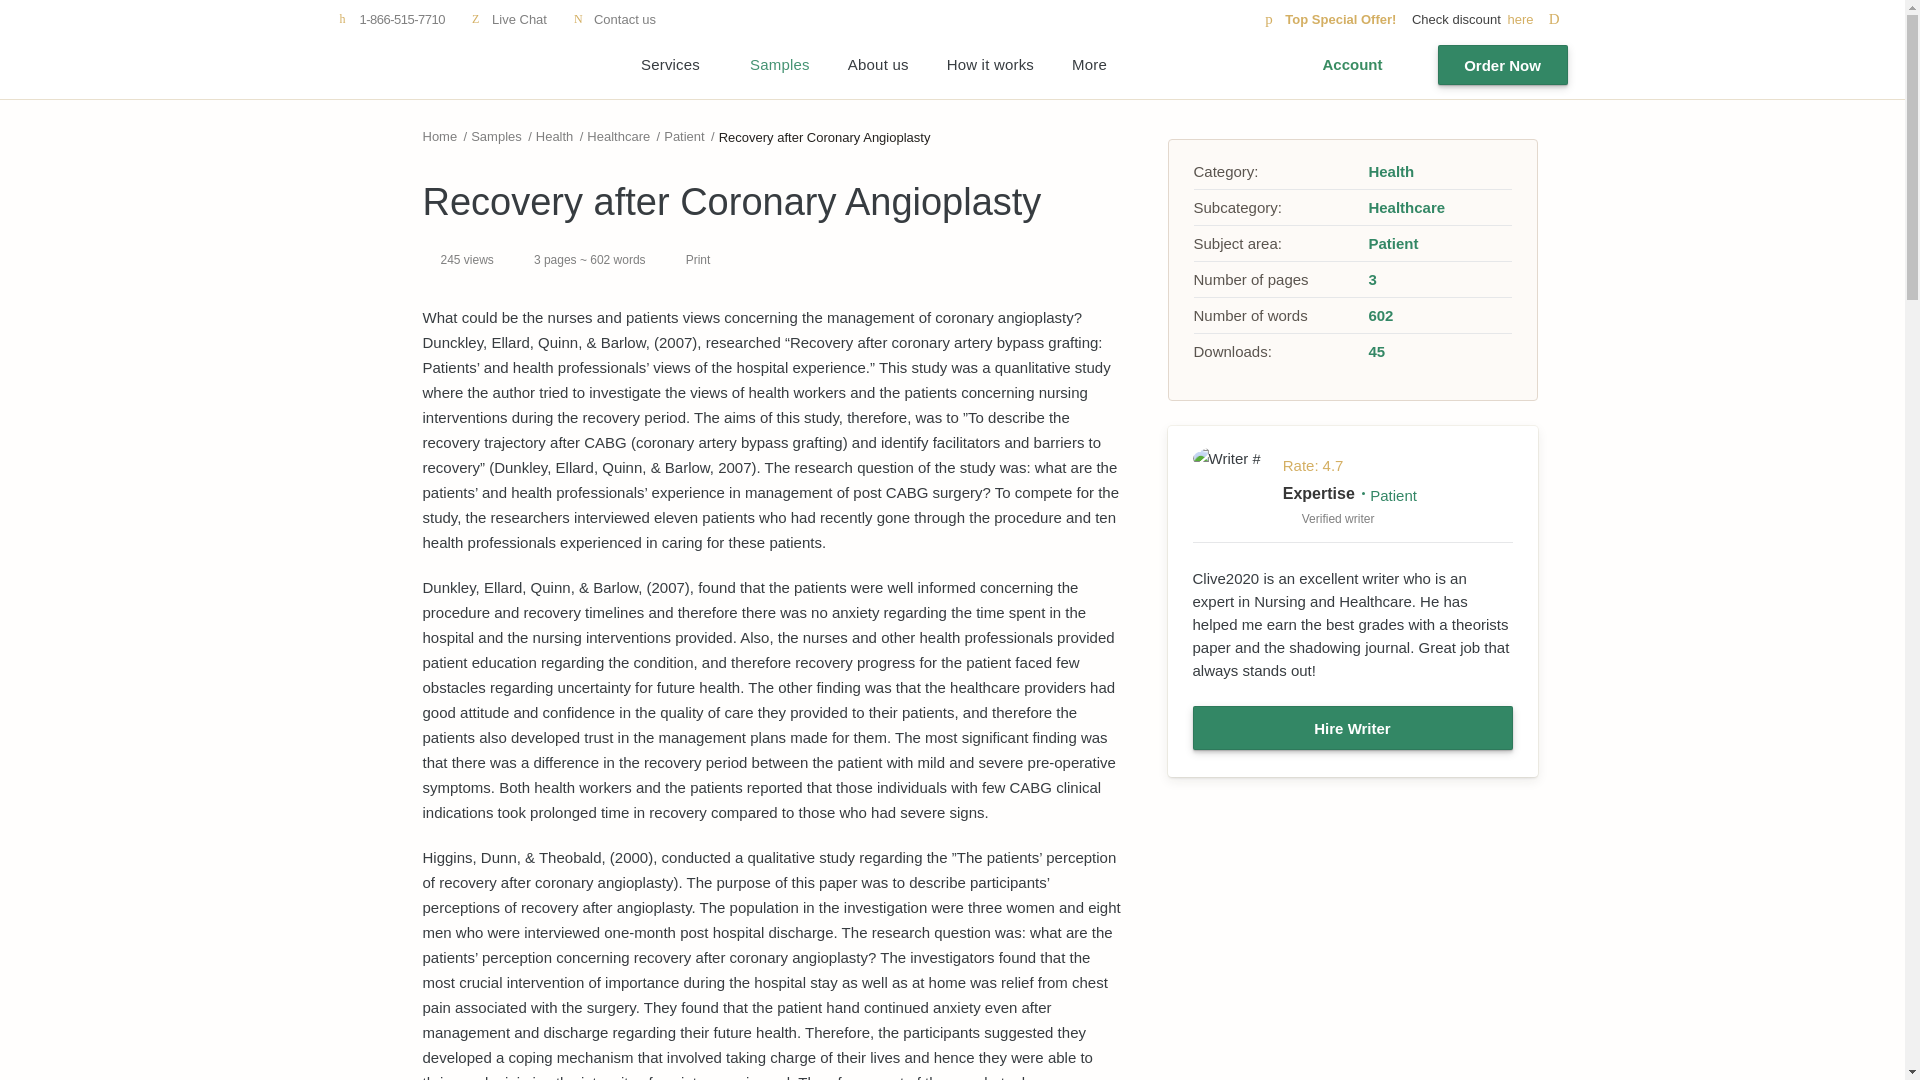 The height and width of the screenshot is (1080, 1920). What do you see at coordinates (684, 136) in the screenshot?
I see `Patient` at bounding box center [684, 136].